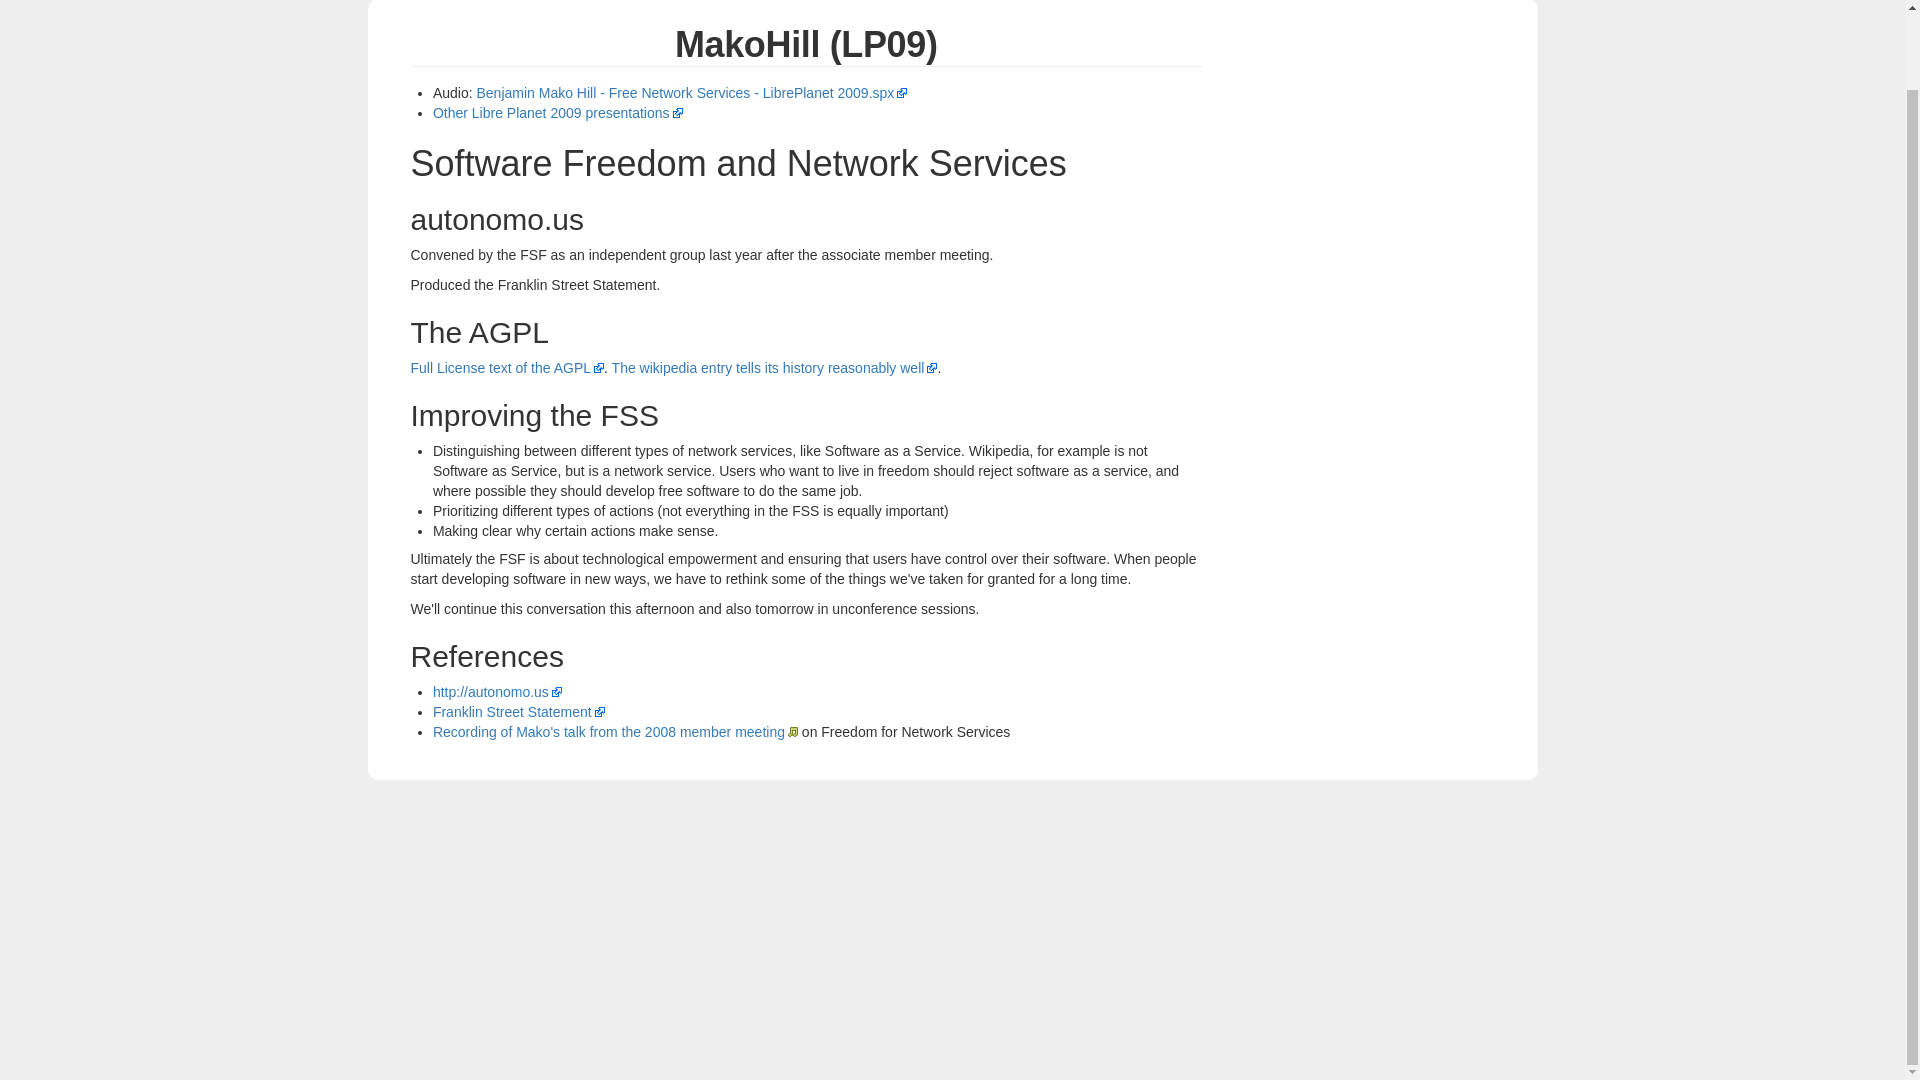  What do you see at coordinates (775, 367) in the screenshot?
I see `The wikipedia entry tells its history reasonably well` at bounding box center [775, 367].